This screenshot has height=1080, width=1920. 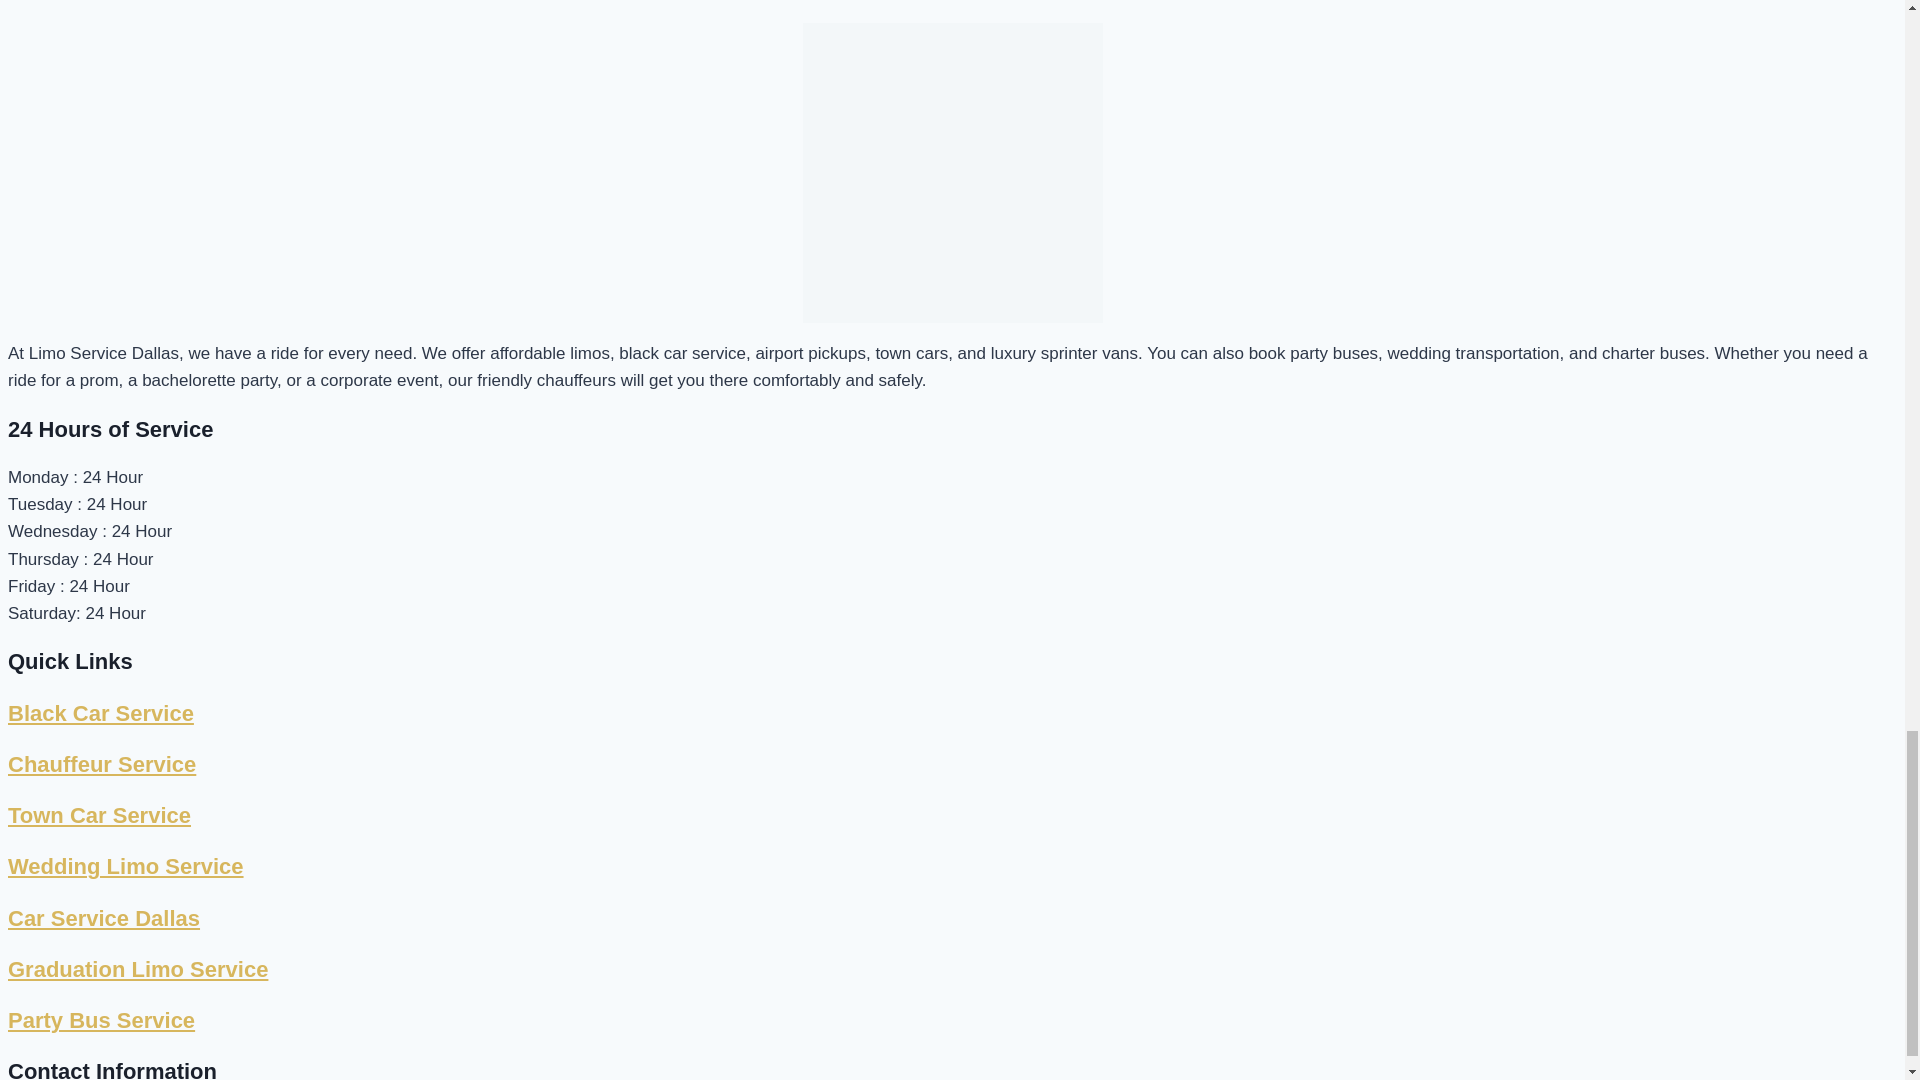 What do you see at coordinates (952, 172) in the screenshot?
I see `cropped-limo-service-dallas.webp` at bounding box center [952, 172].